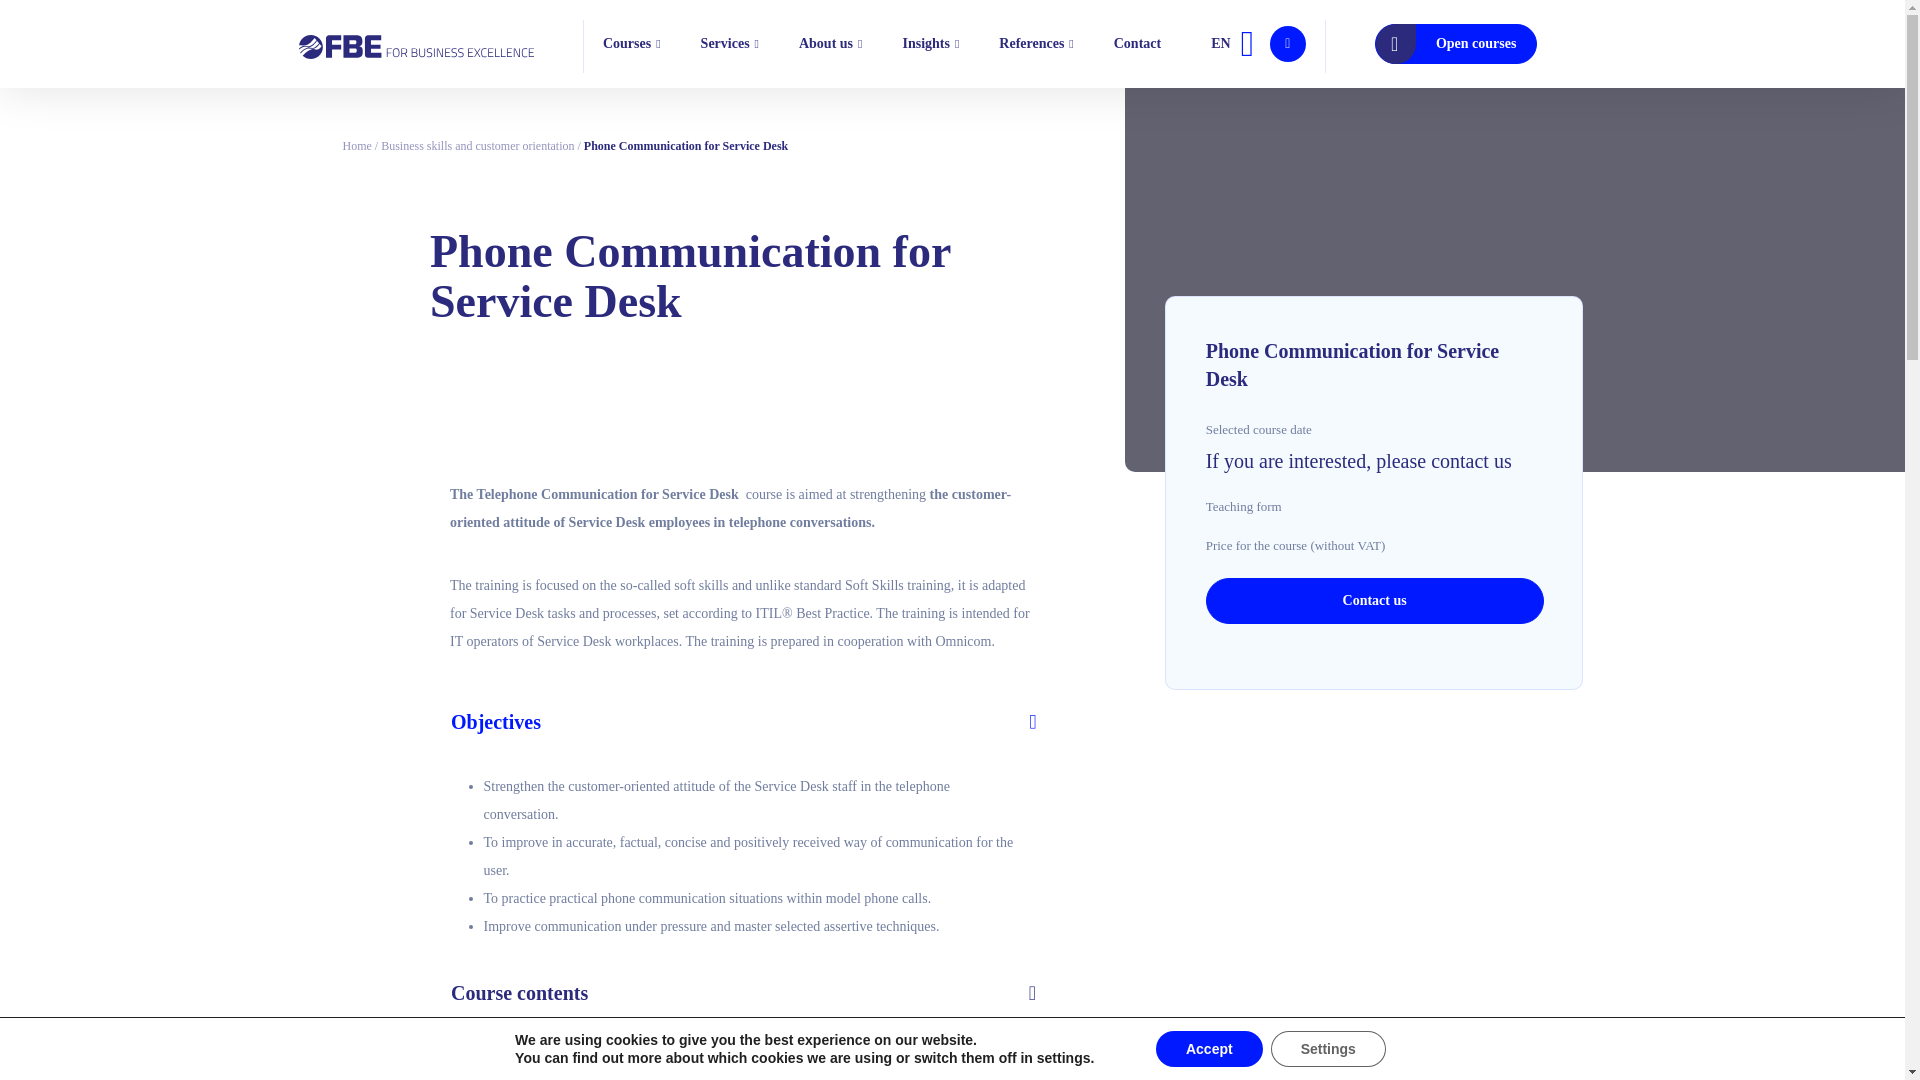 This screenshot has height=1080, width=1920. I want to click on Courses, so click(631, 42).